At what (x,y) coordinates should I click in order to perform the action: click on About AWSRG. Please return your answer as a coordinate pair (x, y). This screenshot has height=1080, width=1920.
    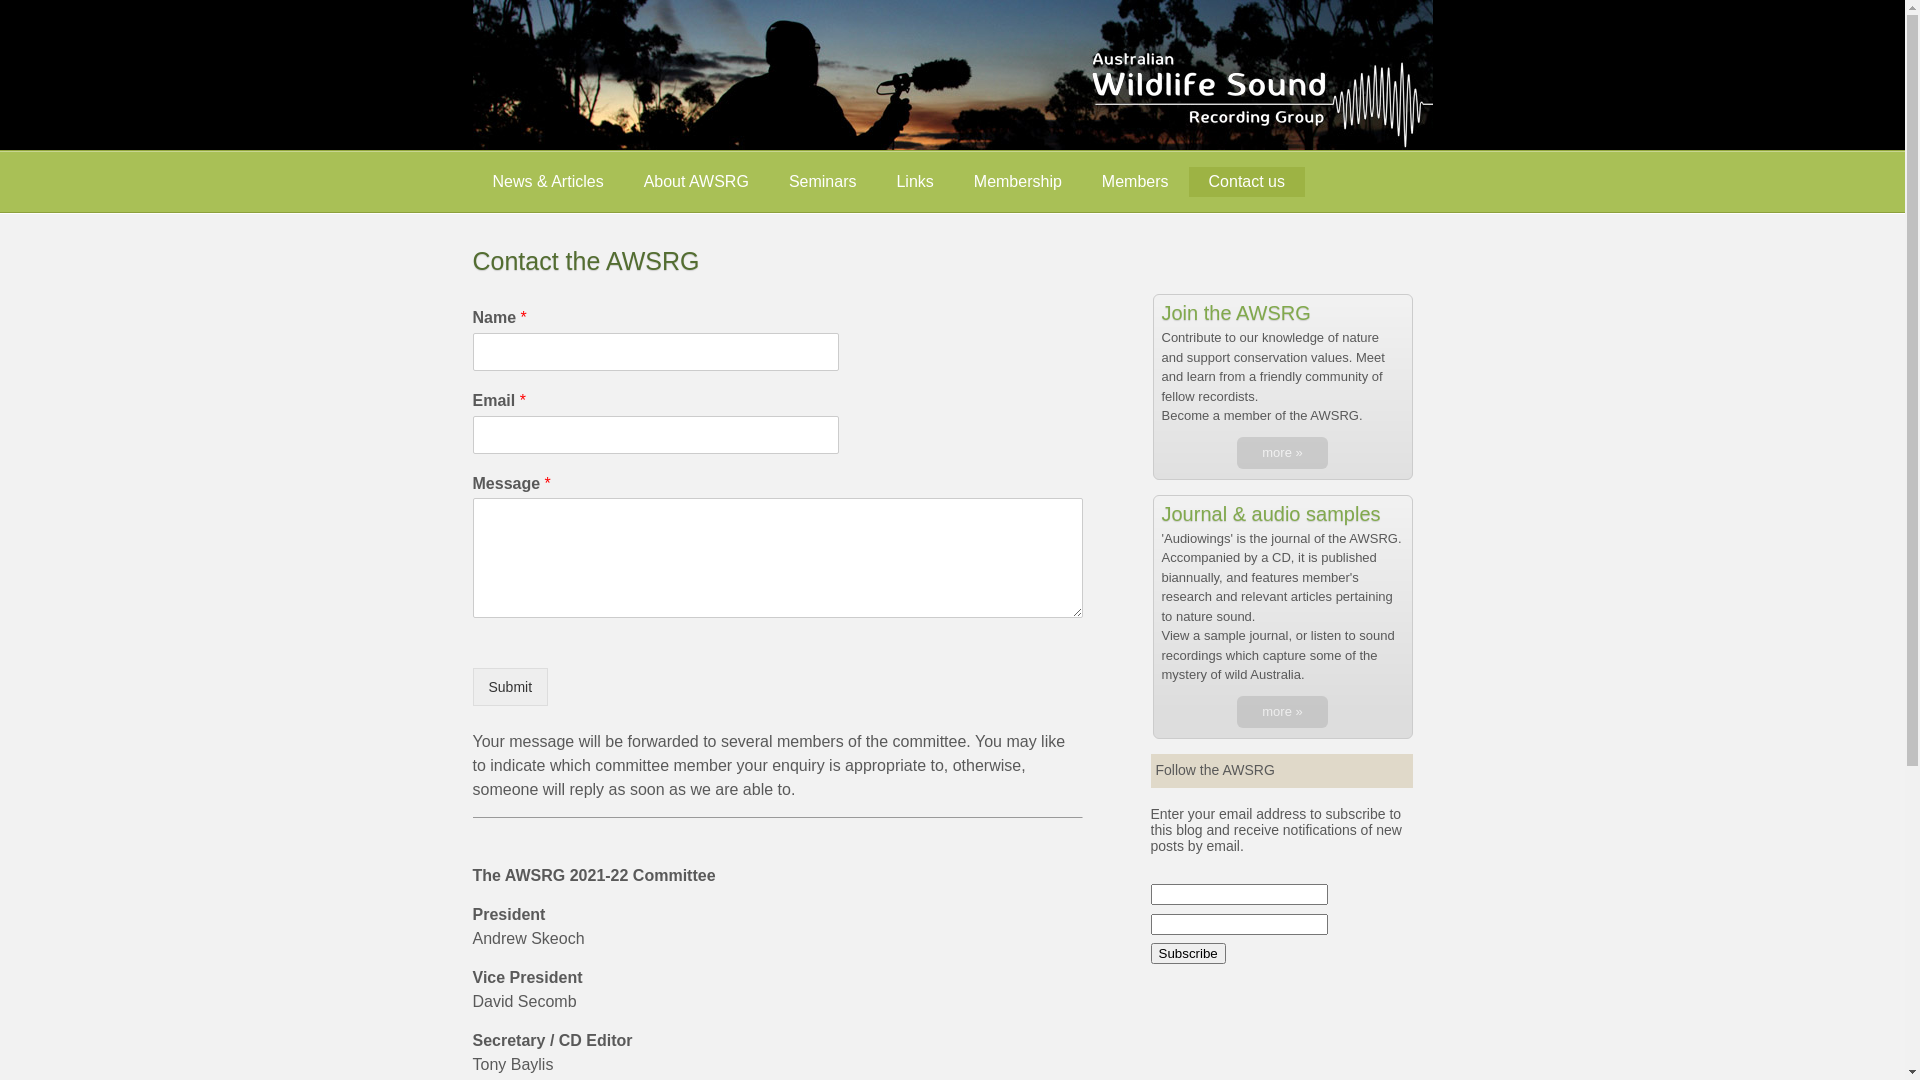
    Looking at the image, I should click on (696, 182).